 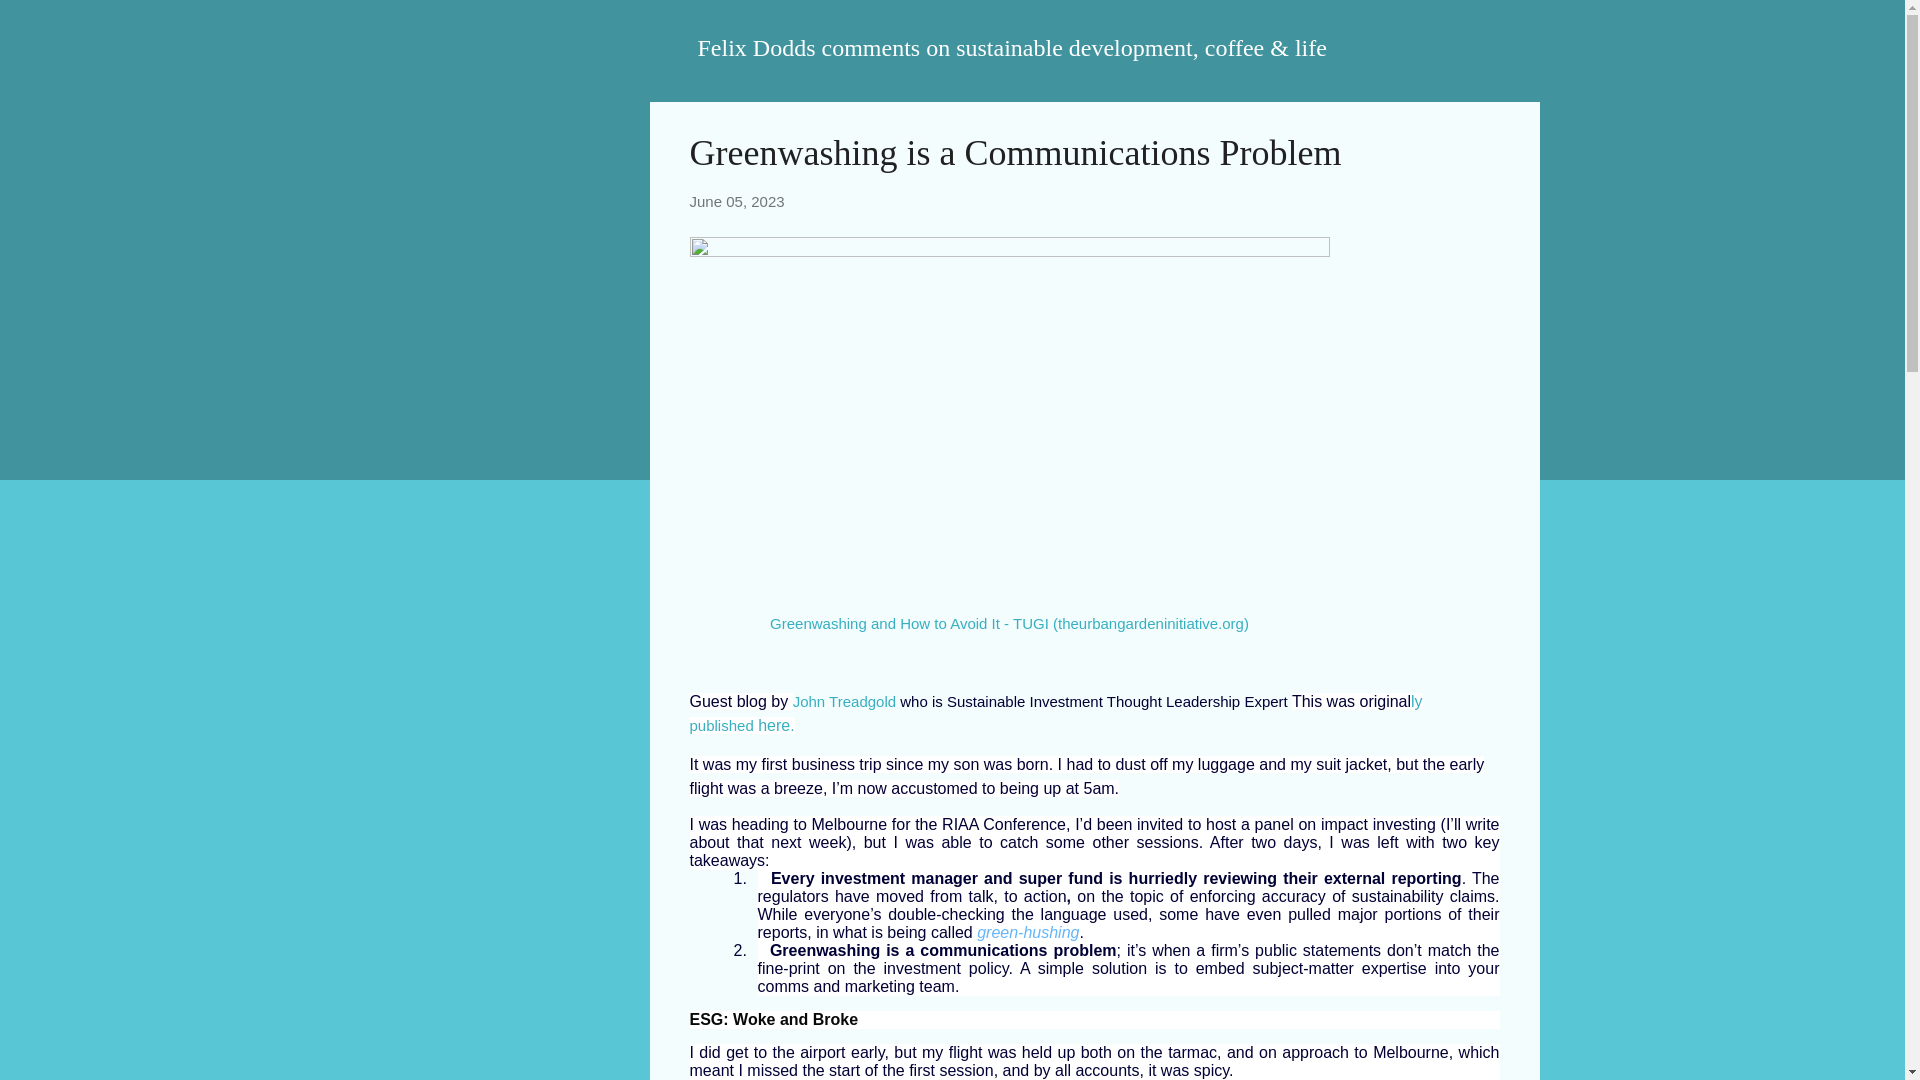 I want to click on permanent link, so click(x=737, y=201).